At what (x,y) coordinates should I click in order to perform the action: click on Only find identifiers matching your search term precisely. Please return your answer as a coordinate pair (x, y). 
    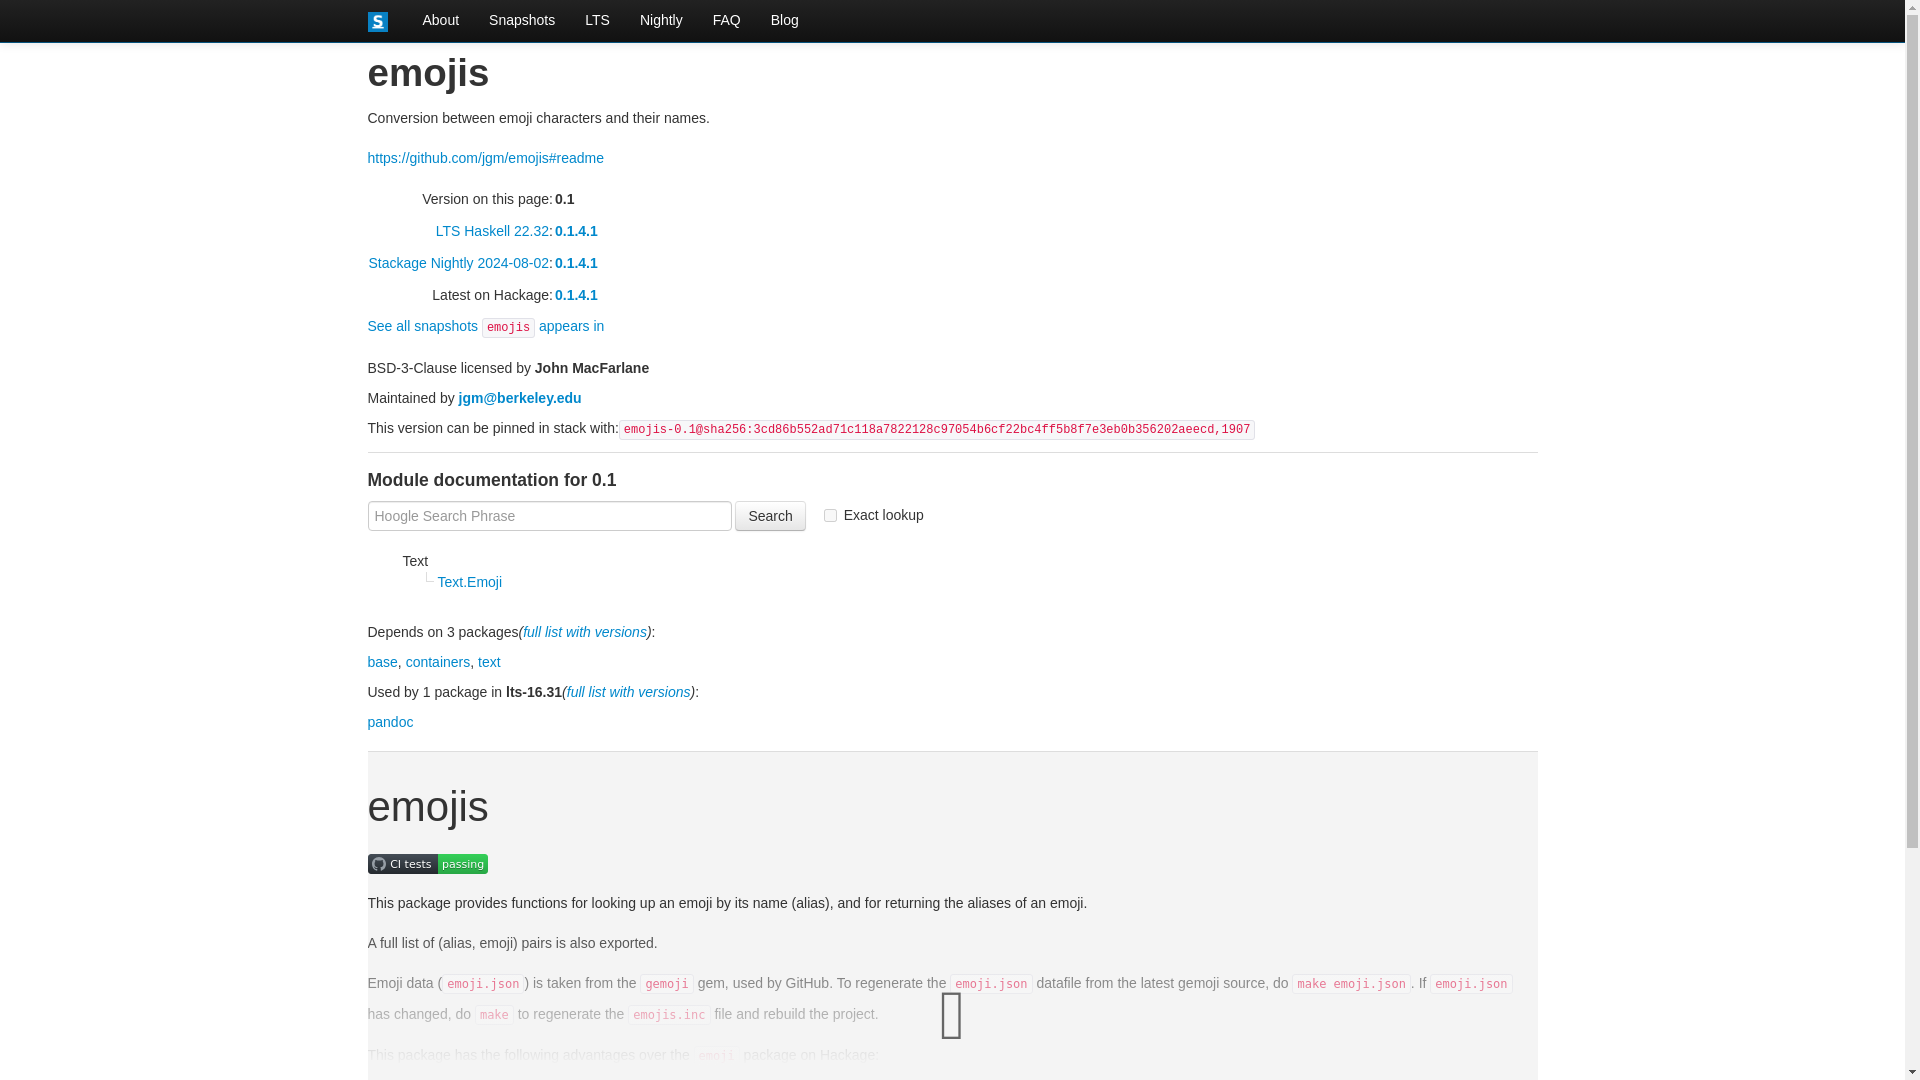
    Looking at the image, I should click on (873, 514).